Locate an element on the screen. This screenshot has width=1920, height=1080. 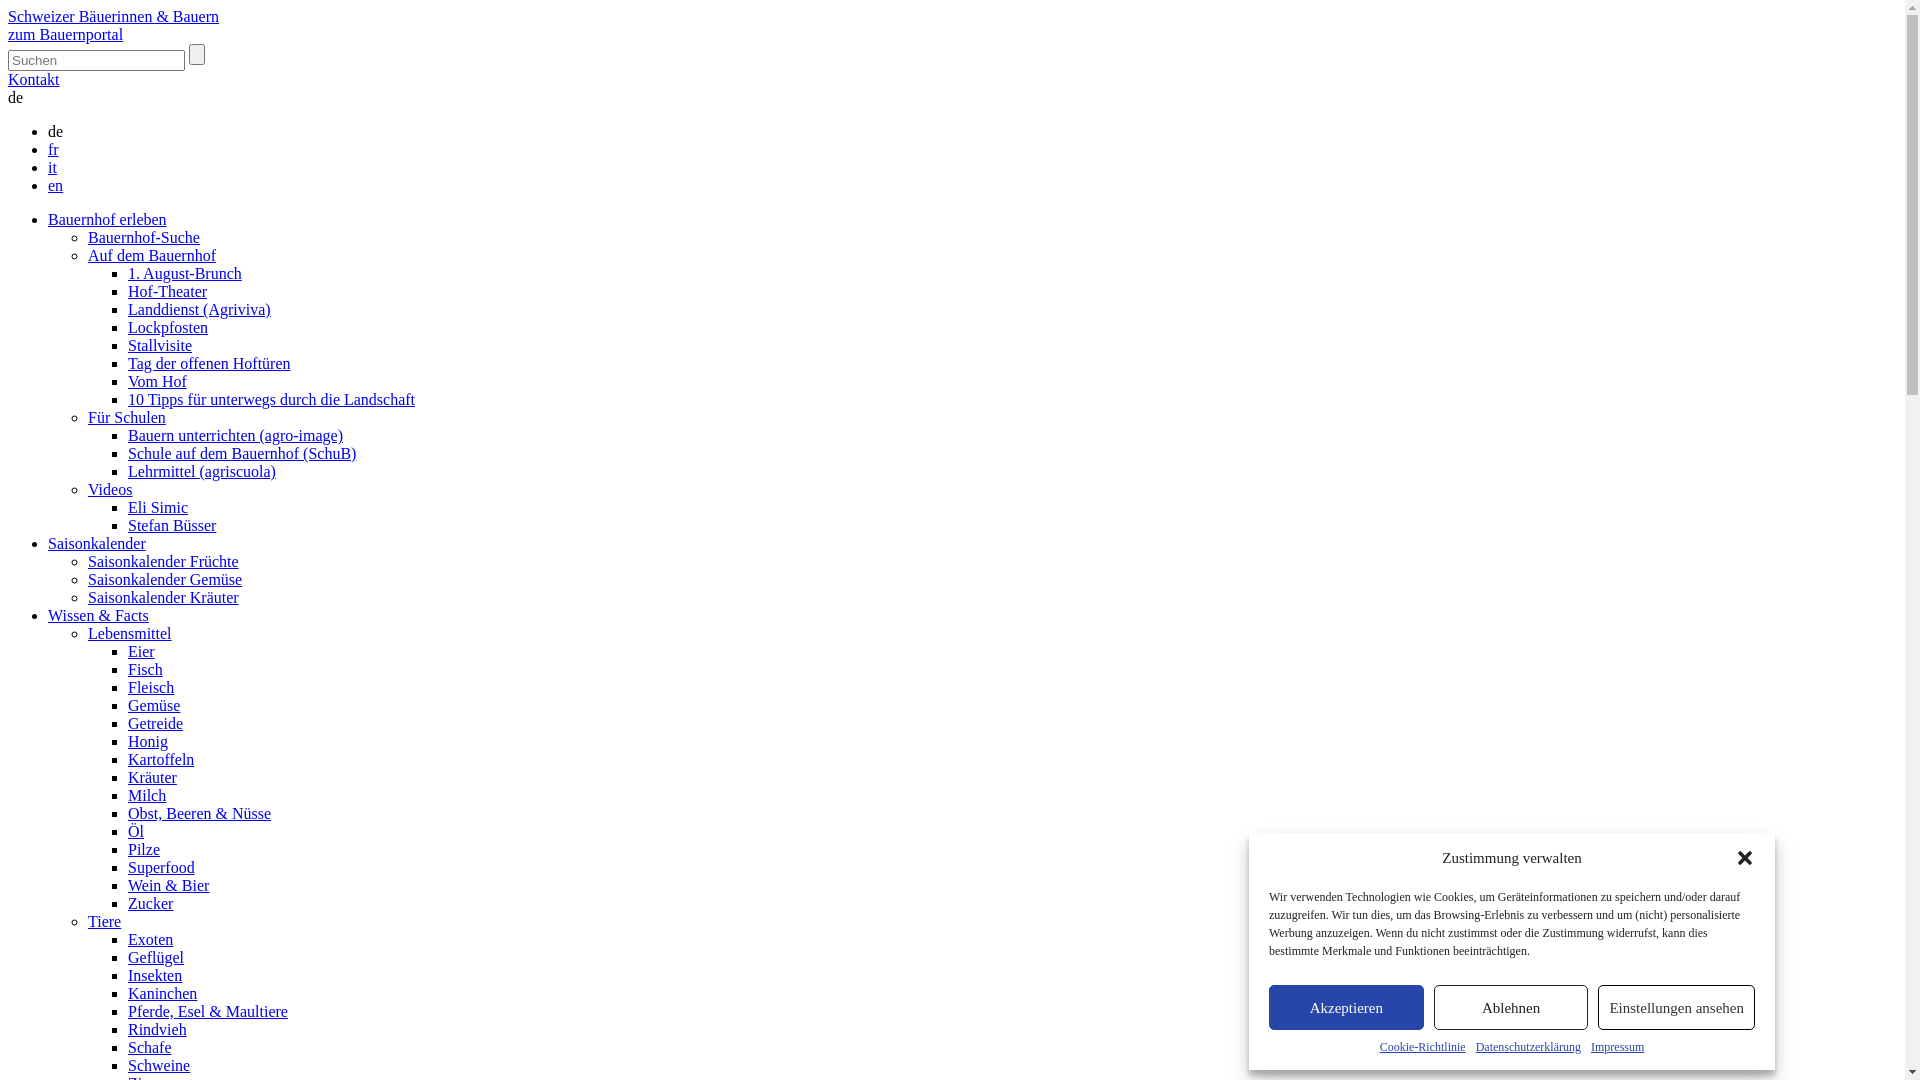
Landdienst (Agriviva) is located at coordinates (200, 310).